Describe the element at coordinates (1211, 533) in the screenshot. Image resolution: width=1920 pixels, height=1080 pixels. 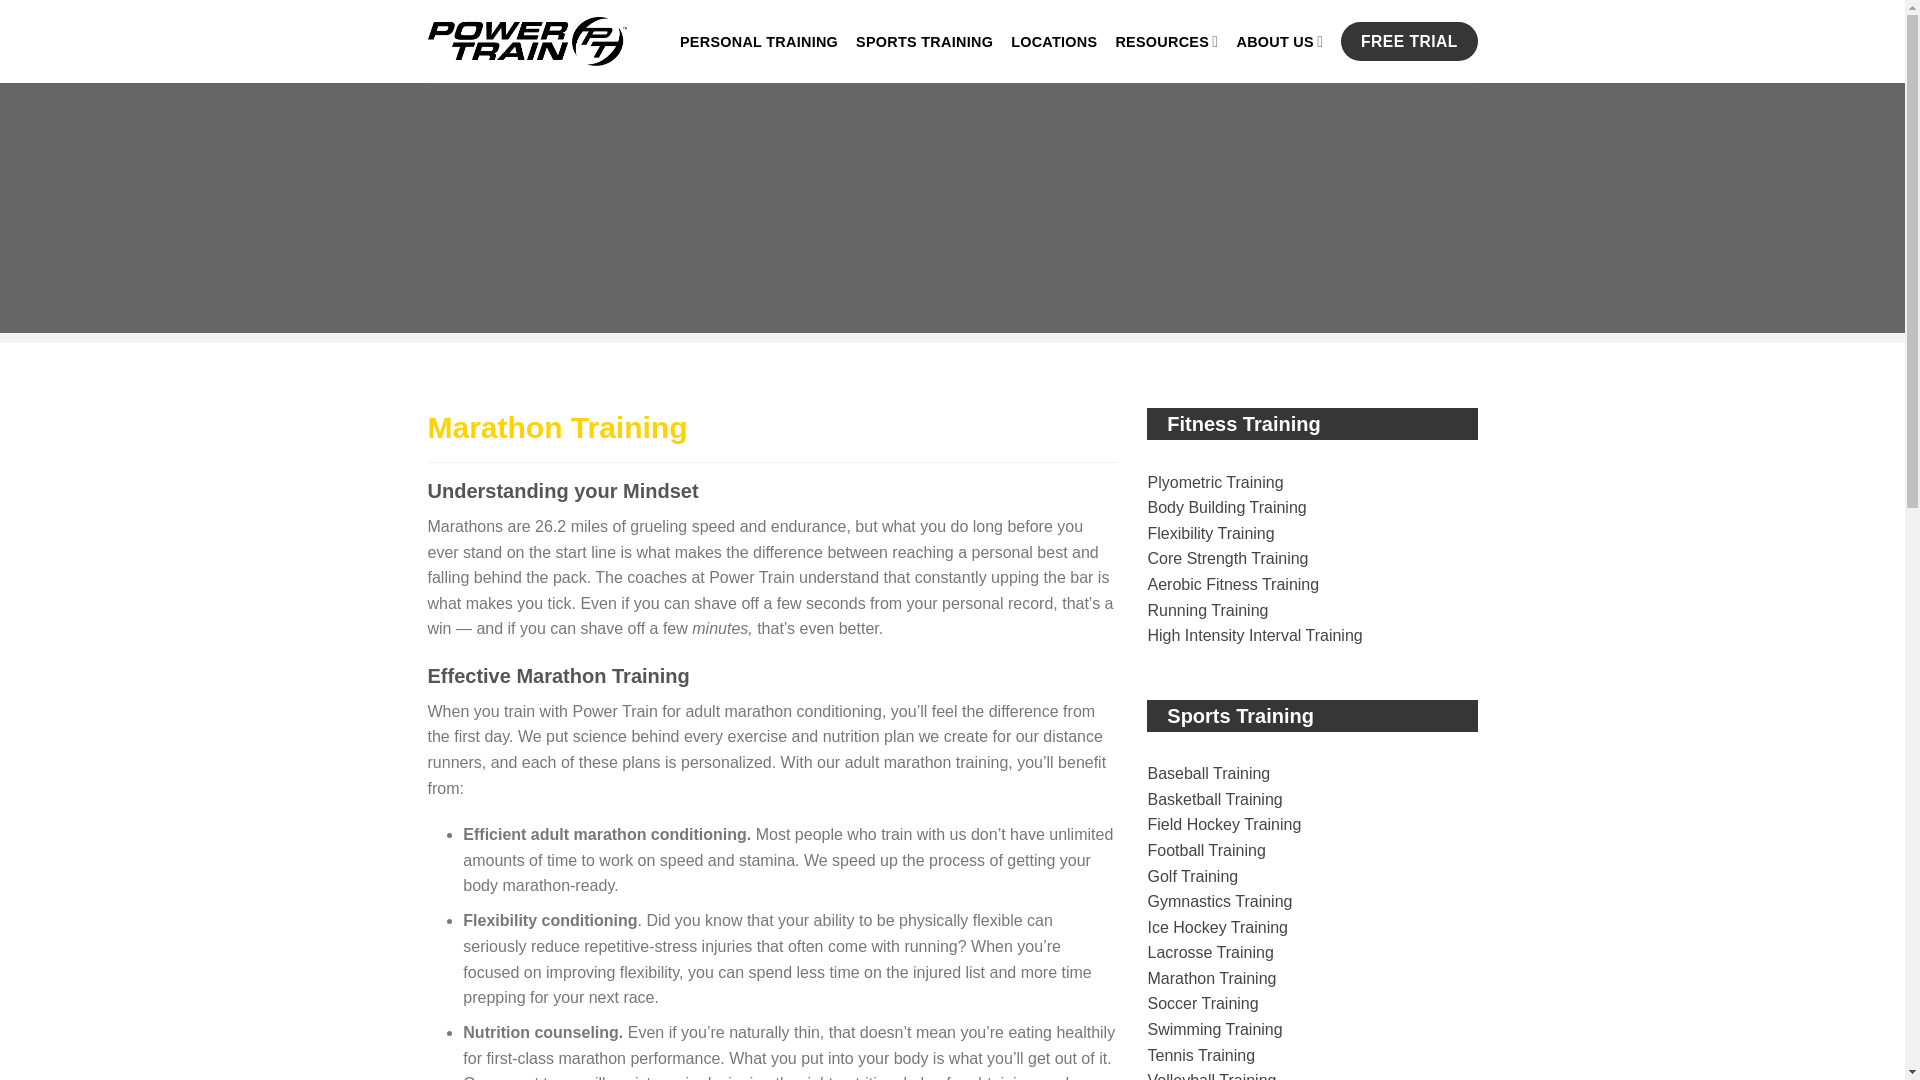
I see `Flexibility Training` at that location.